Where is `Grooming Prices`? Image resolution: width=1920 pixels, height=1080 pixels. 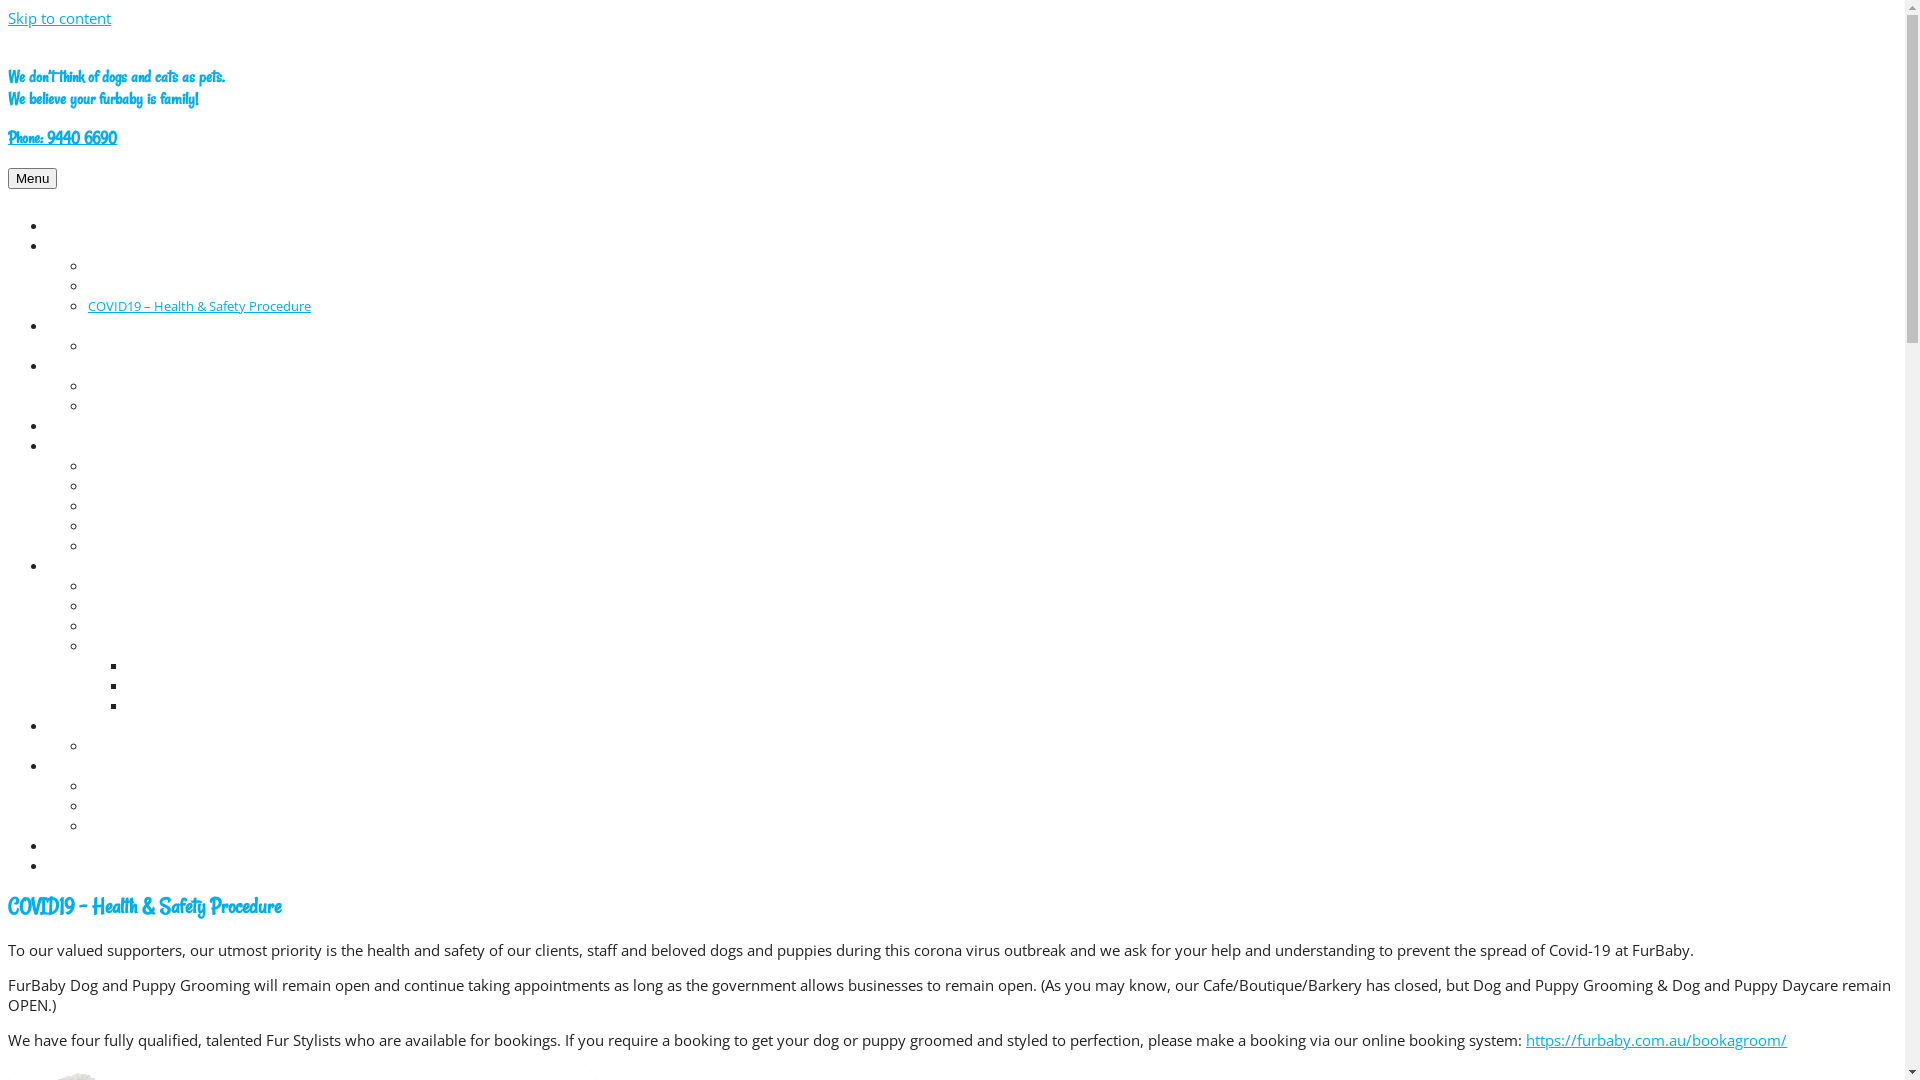 Grooming Prices is located at coordinates (137, 286).